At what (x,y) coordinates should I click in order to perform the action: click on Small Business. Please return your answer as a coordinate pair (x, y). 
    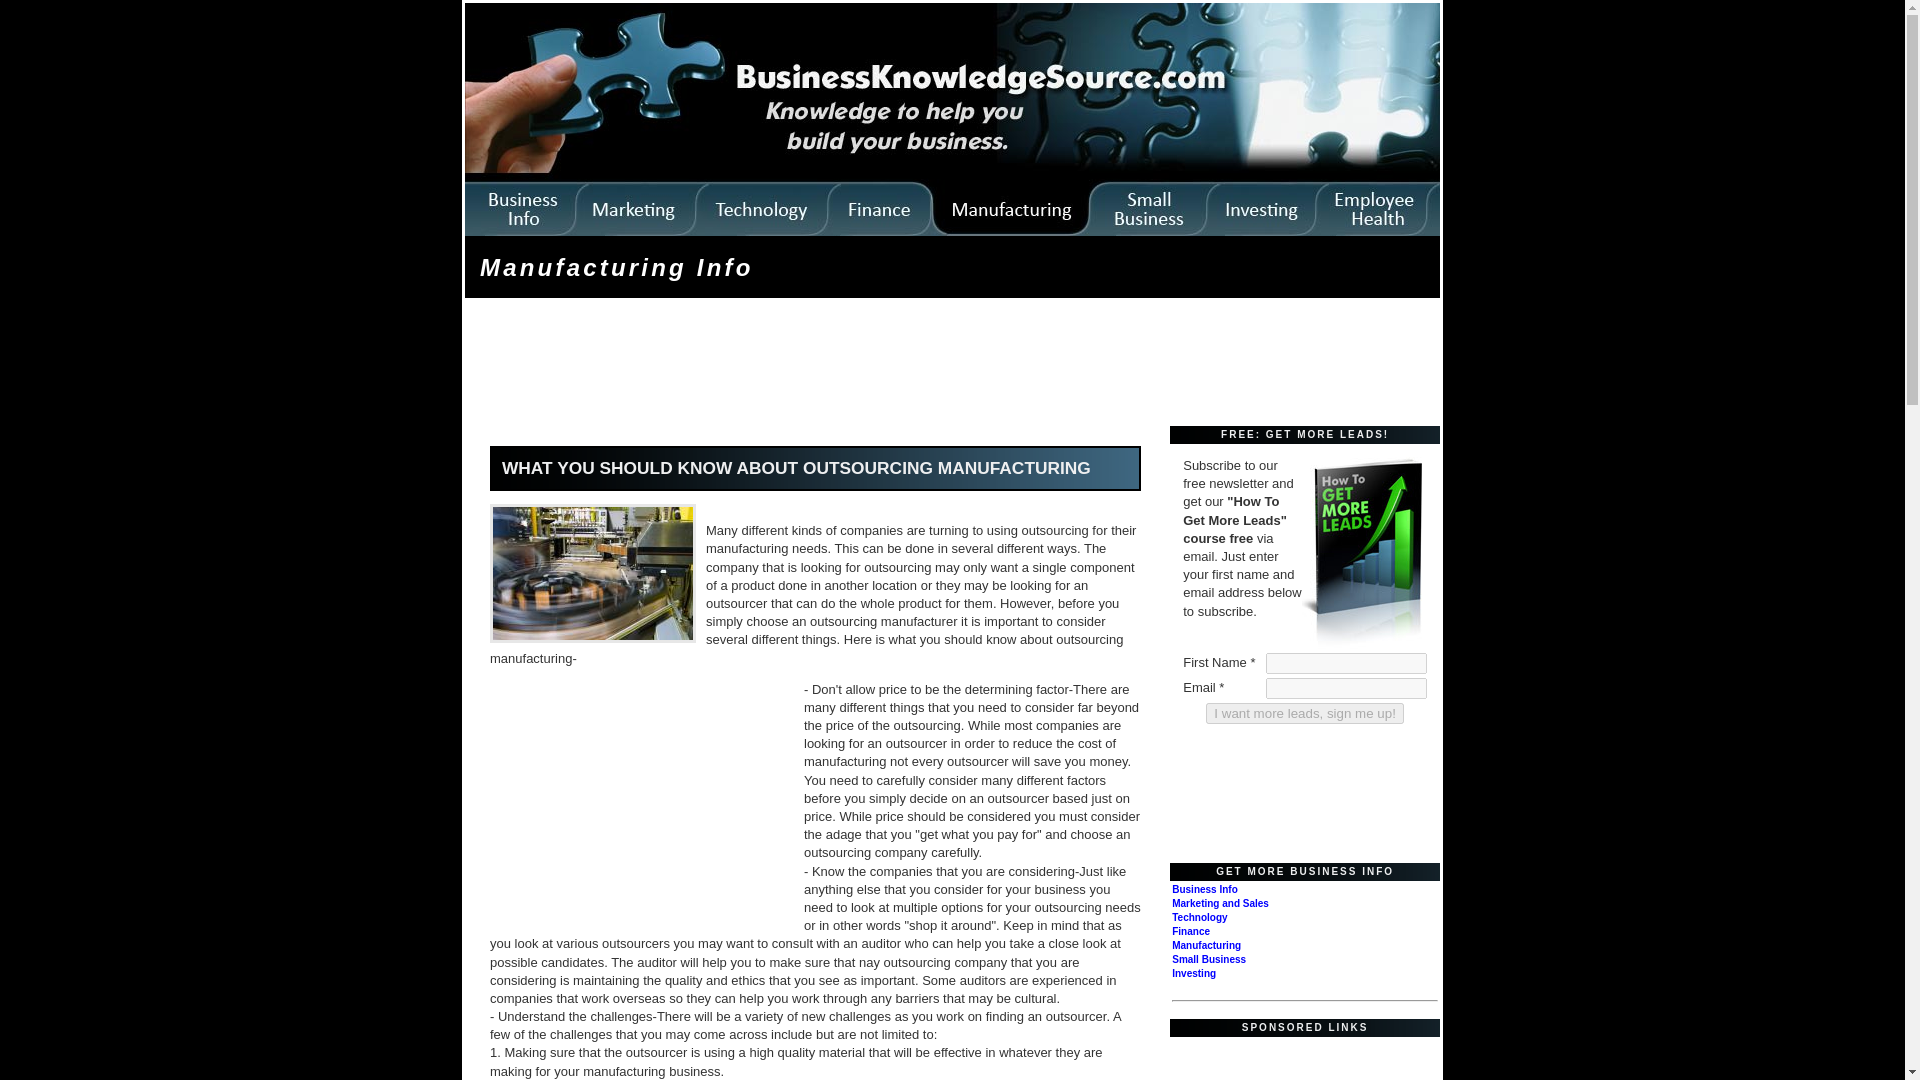
    Looking at the image, I should click on (1208, 959).